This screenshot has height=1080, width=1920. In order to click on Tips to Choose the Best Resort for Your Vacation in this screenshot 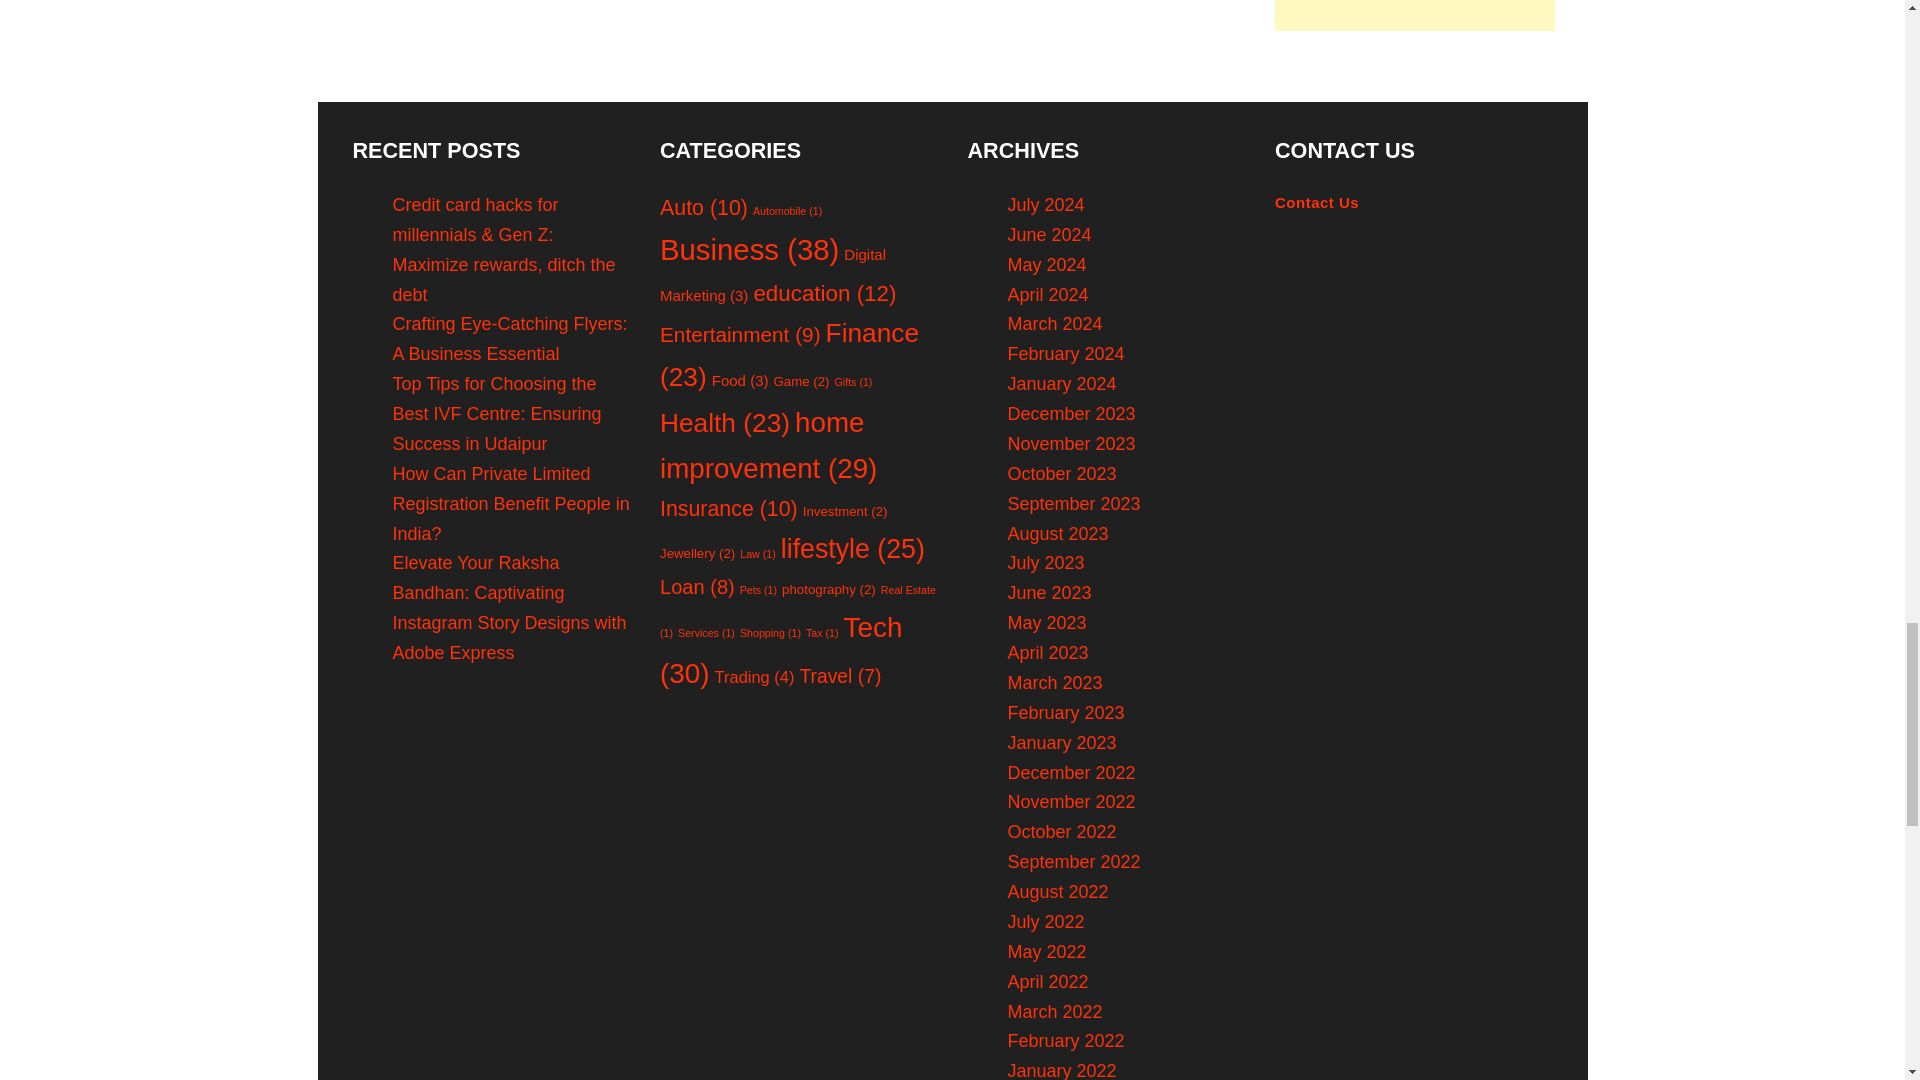, I will do `click(510, 12)`.